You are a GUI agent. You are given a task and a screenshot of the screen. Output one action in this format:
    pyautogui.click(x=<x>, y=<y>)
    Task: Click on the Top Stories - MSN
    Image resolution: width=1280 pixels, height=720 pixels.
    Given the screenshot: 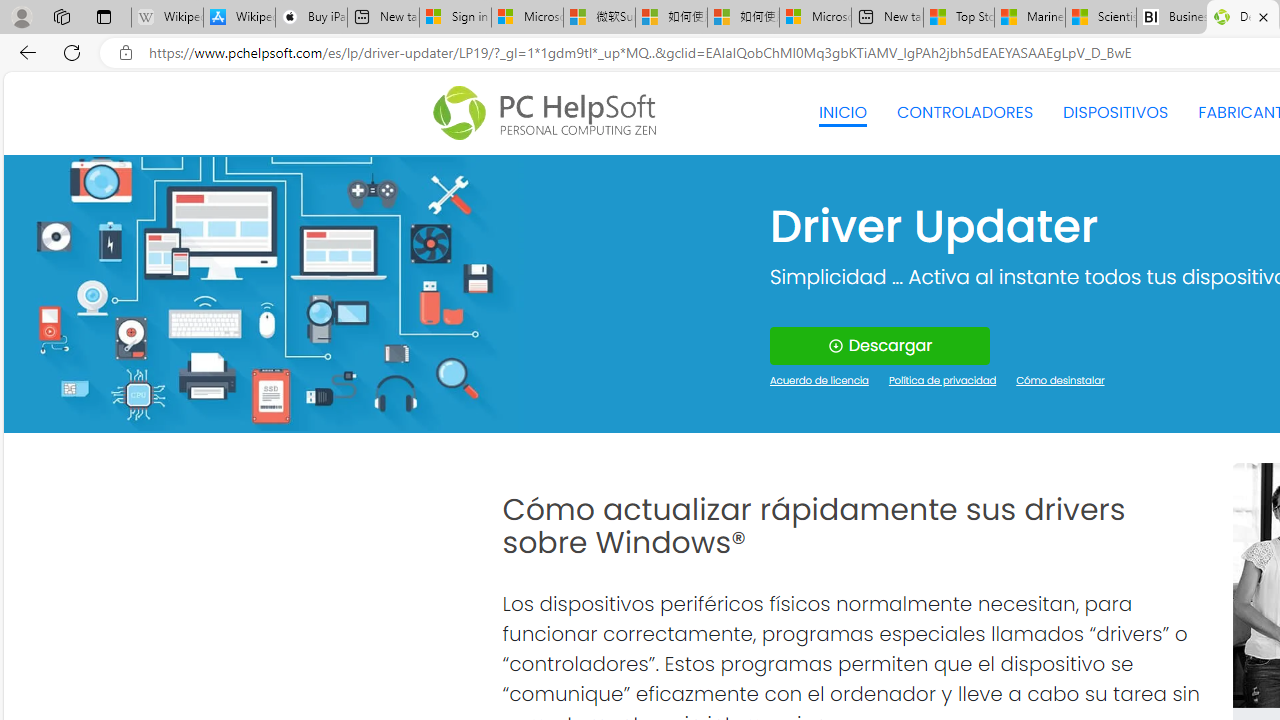 What is the action you would take?
    pyautogui.click(x=959, y=18)
    